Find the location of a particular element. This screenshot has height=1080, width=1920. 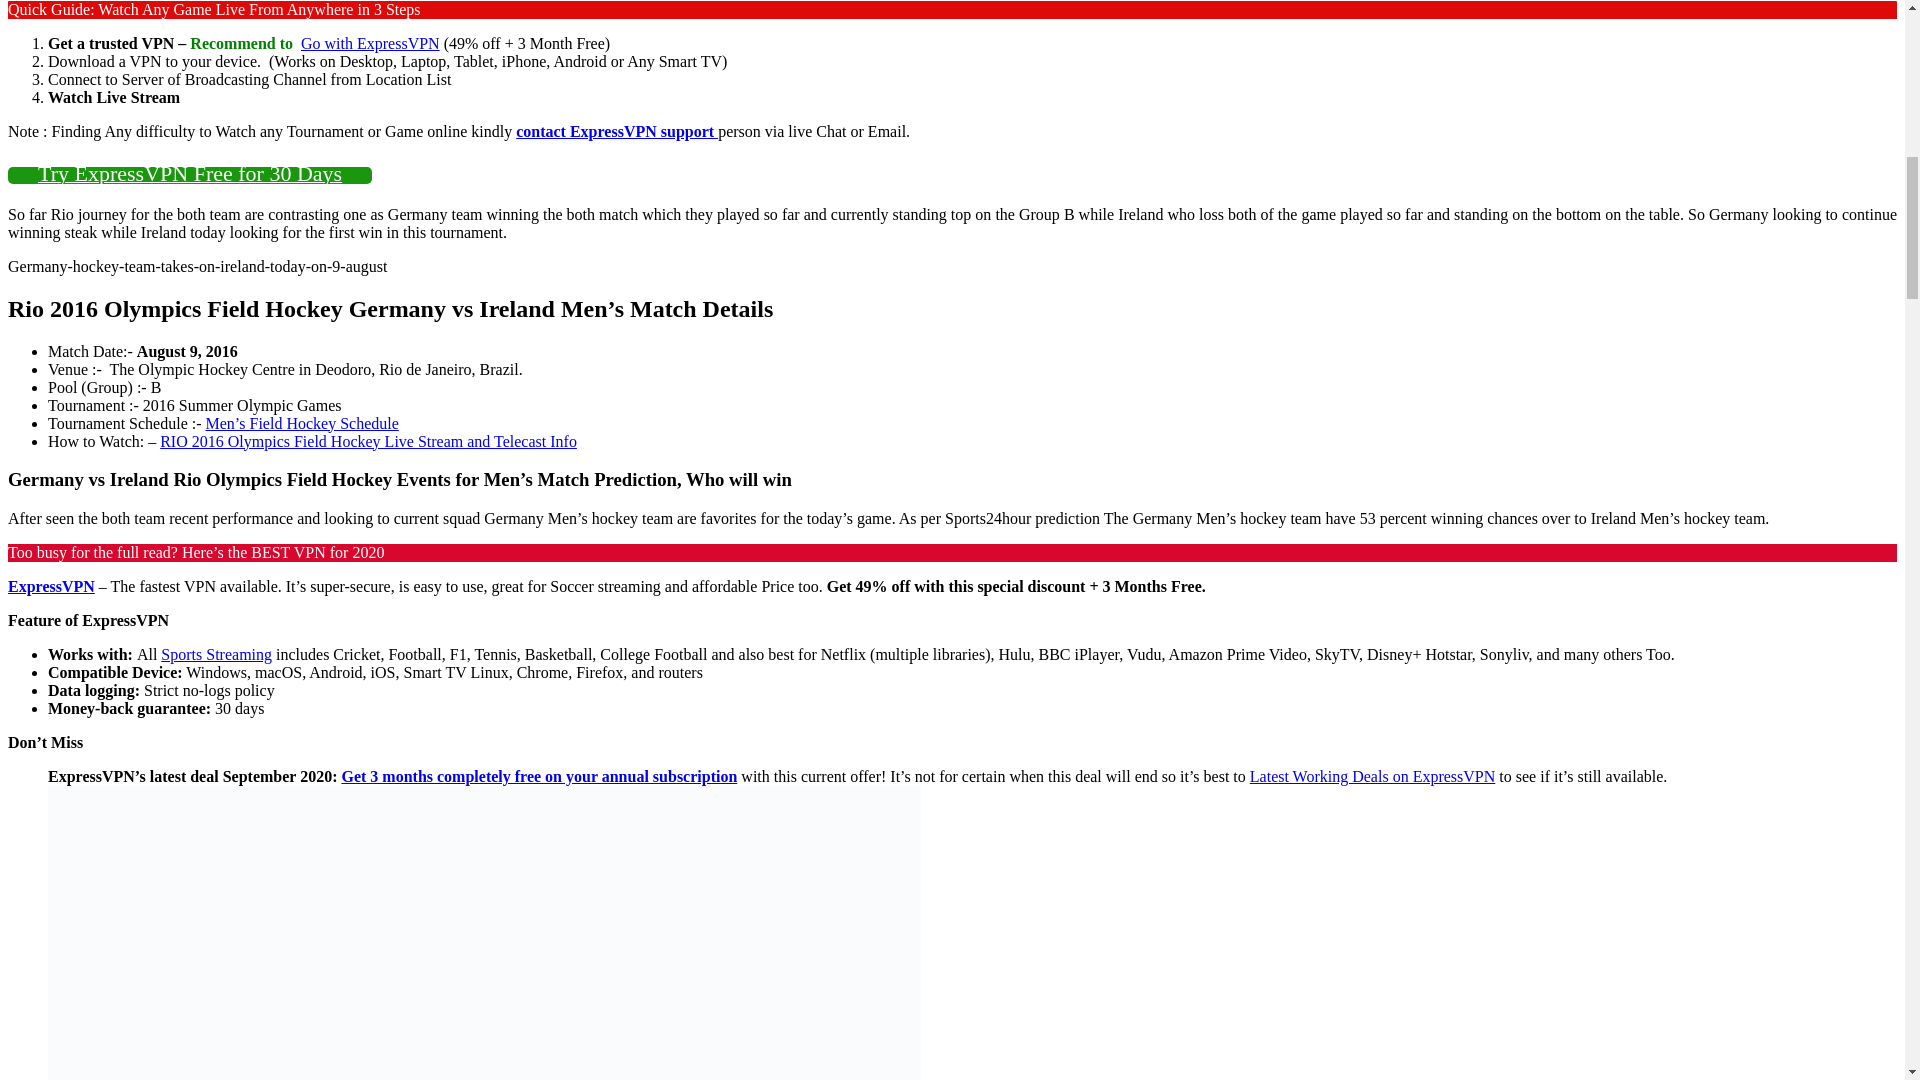

Get 3 months completely free on your annual subscription is located at coordinates (539, 776).